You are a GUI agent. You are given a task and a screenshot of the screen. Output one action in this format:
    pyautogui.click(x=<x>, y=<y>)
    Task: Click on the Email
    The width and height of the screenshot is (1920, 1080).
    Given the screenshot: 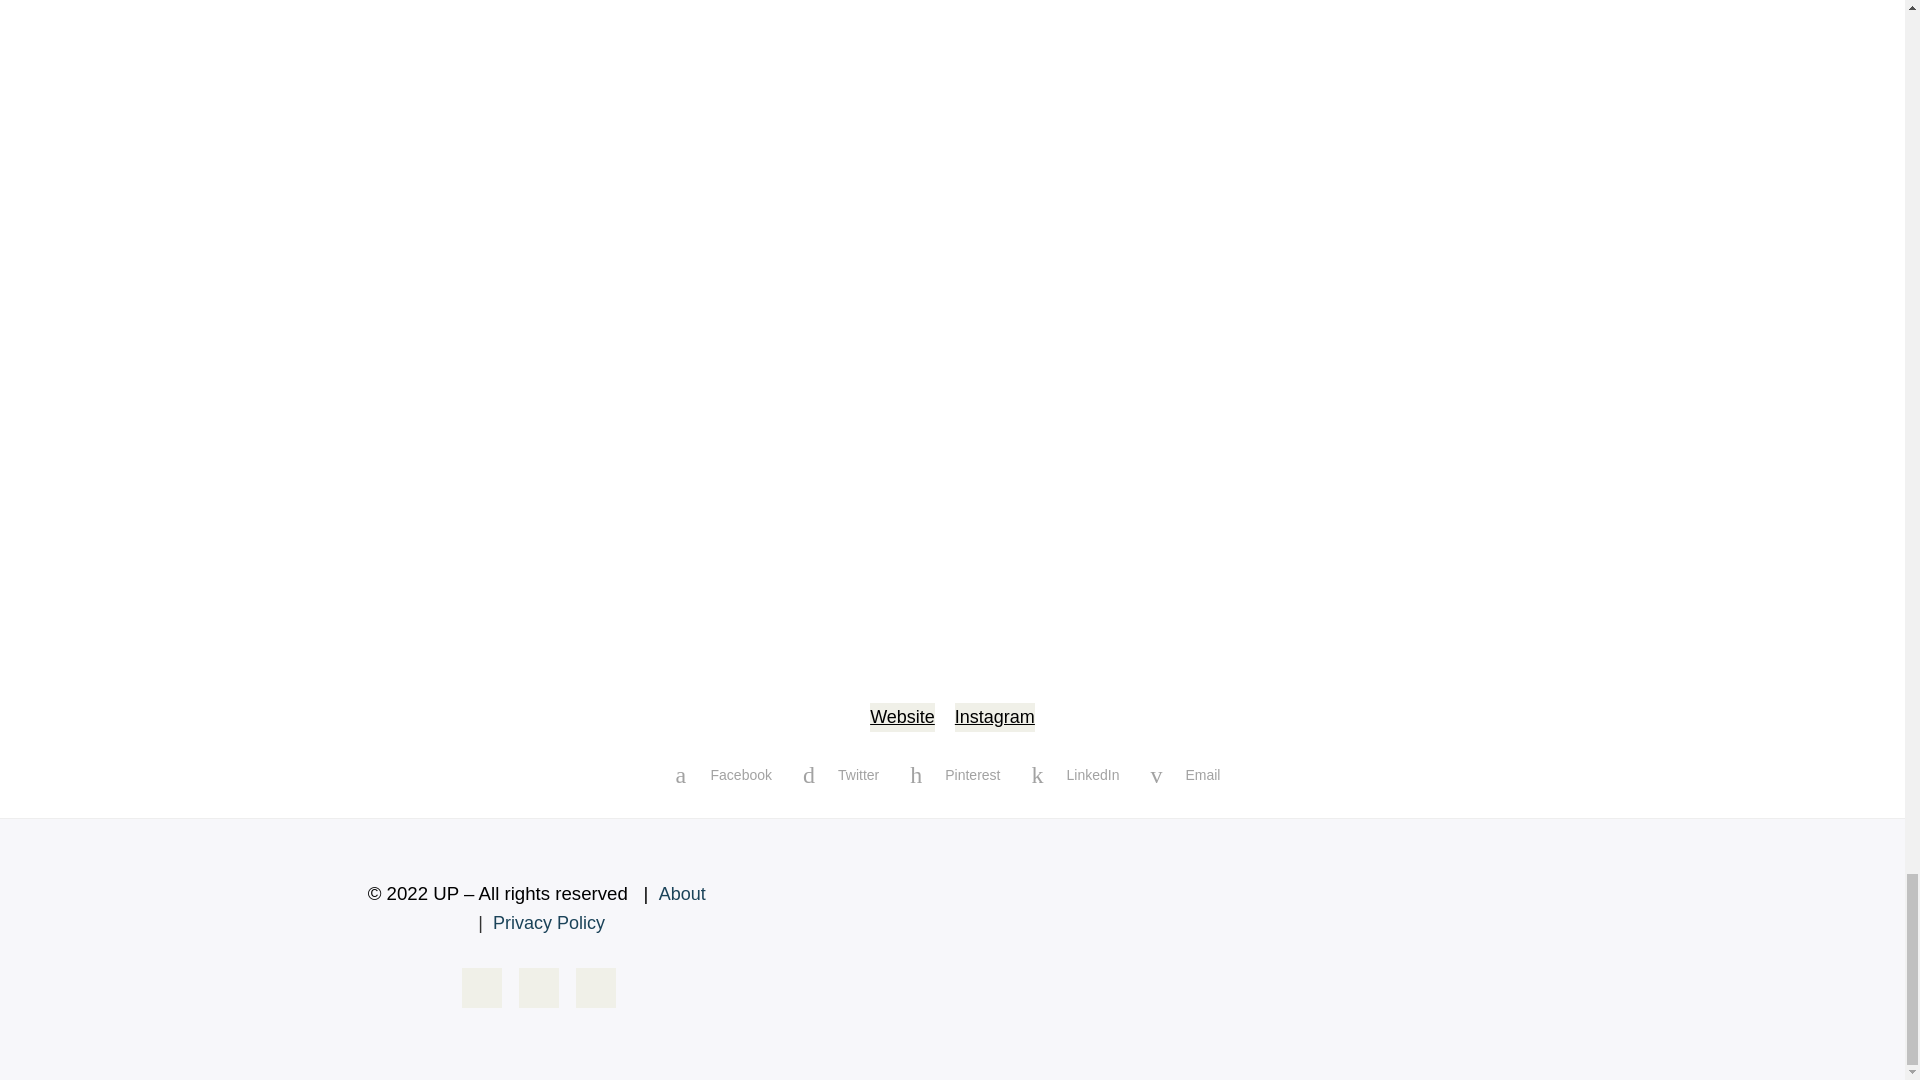 What is the action you would take?
    pyautogui.click(x=1186, y=774)
    